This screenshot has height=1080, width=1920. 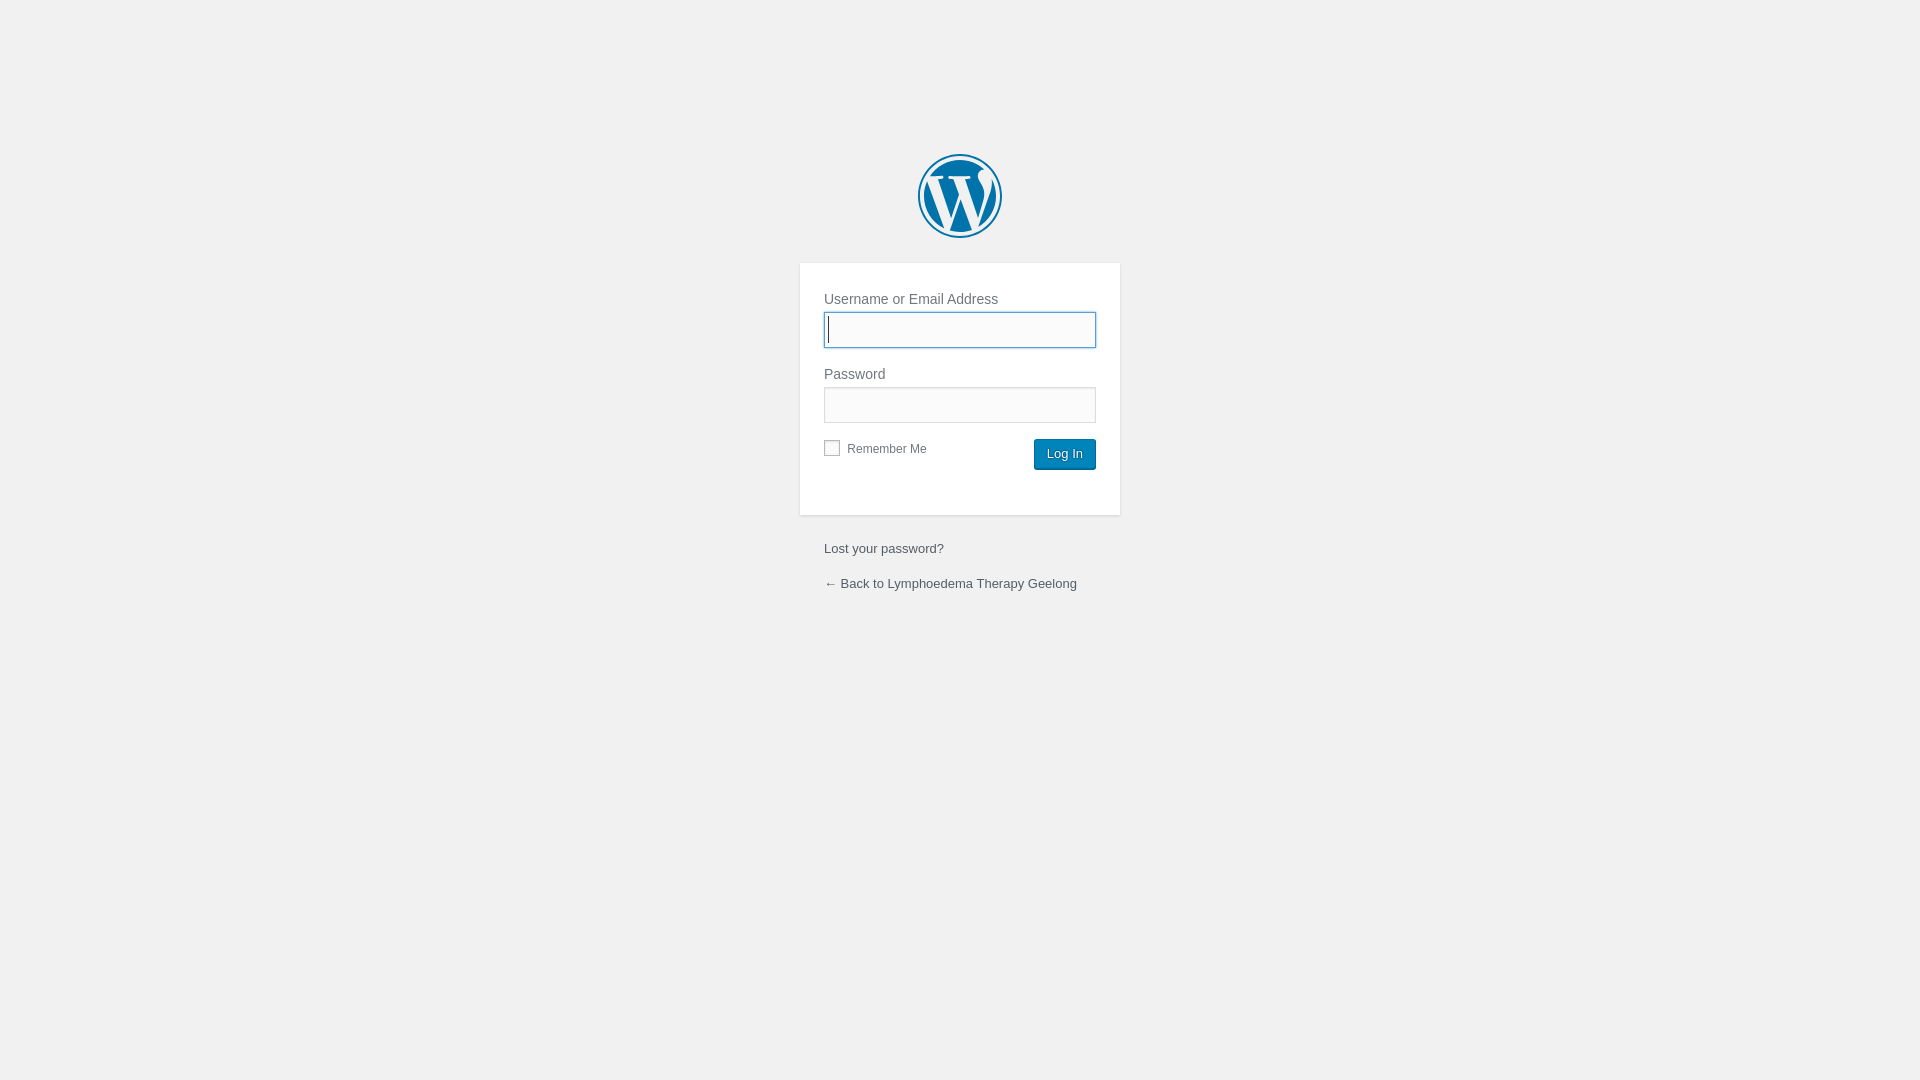 I want to click on Powered by WordPress, so click(x=960, y=196).